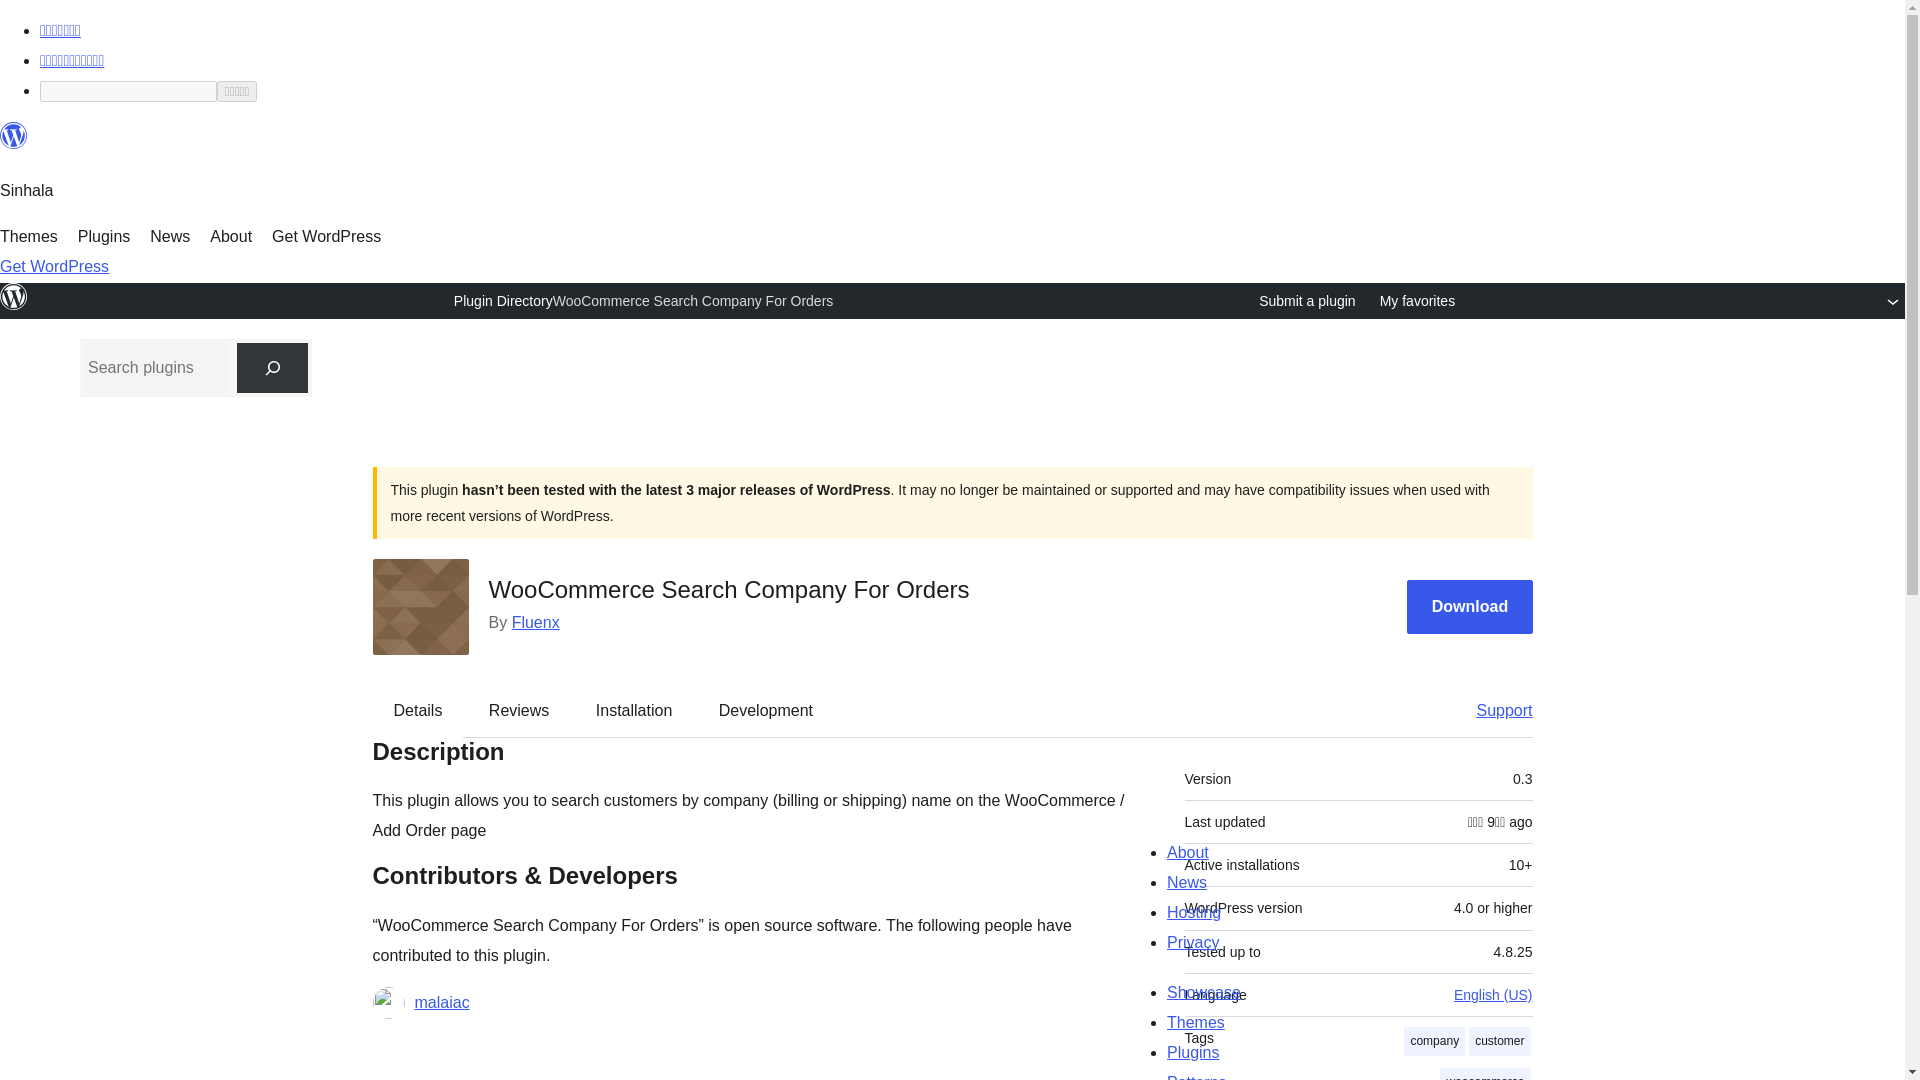  I want to click on Fluenx, so click(536, 622).